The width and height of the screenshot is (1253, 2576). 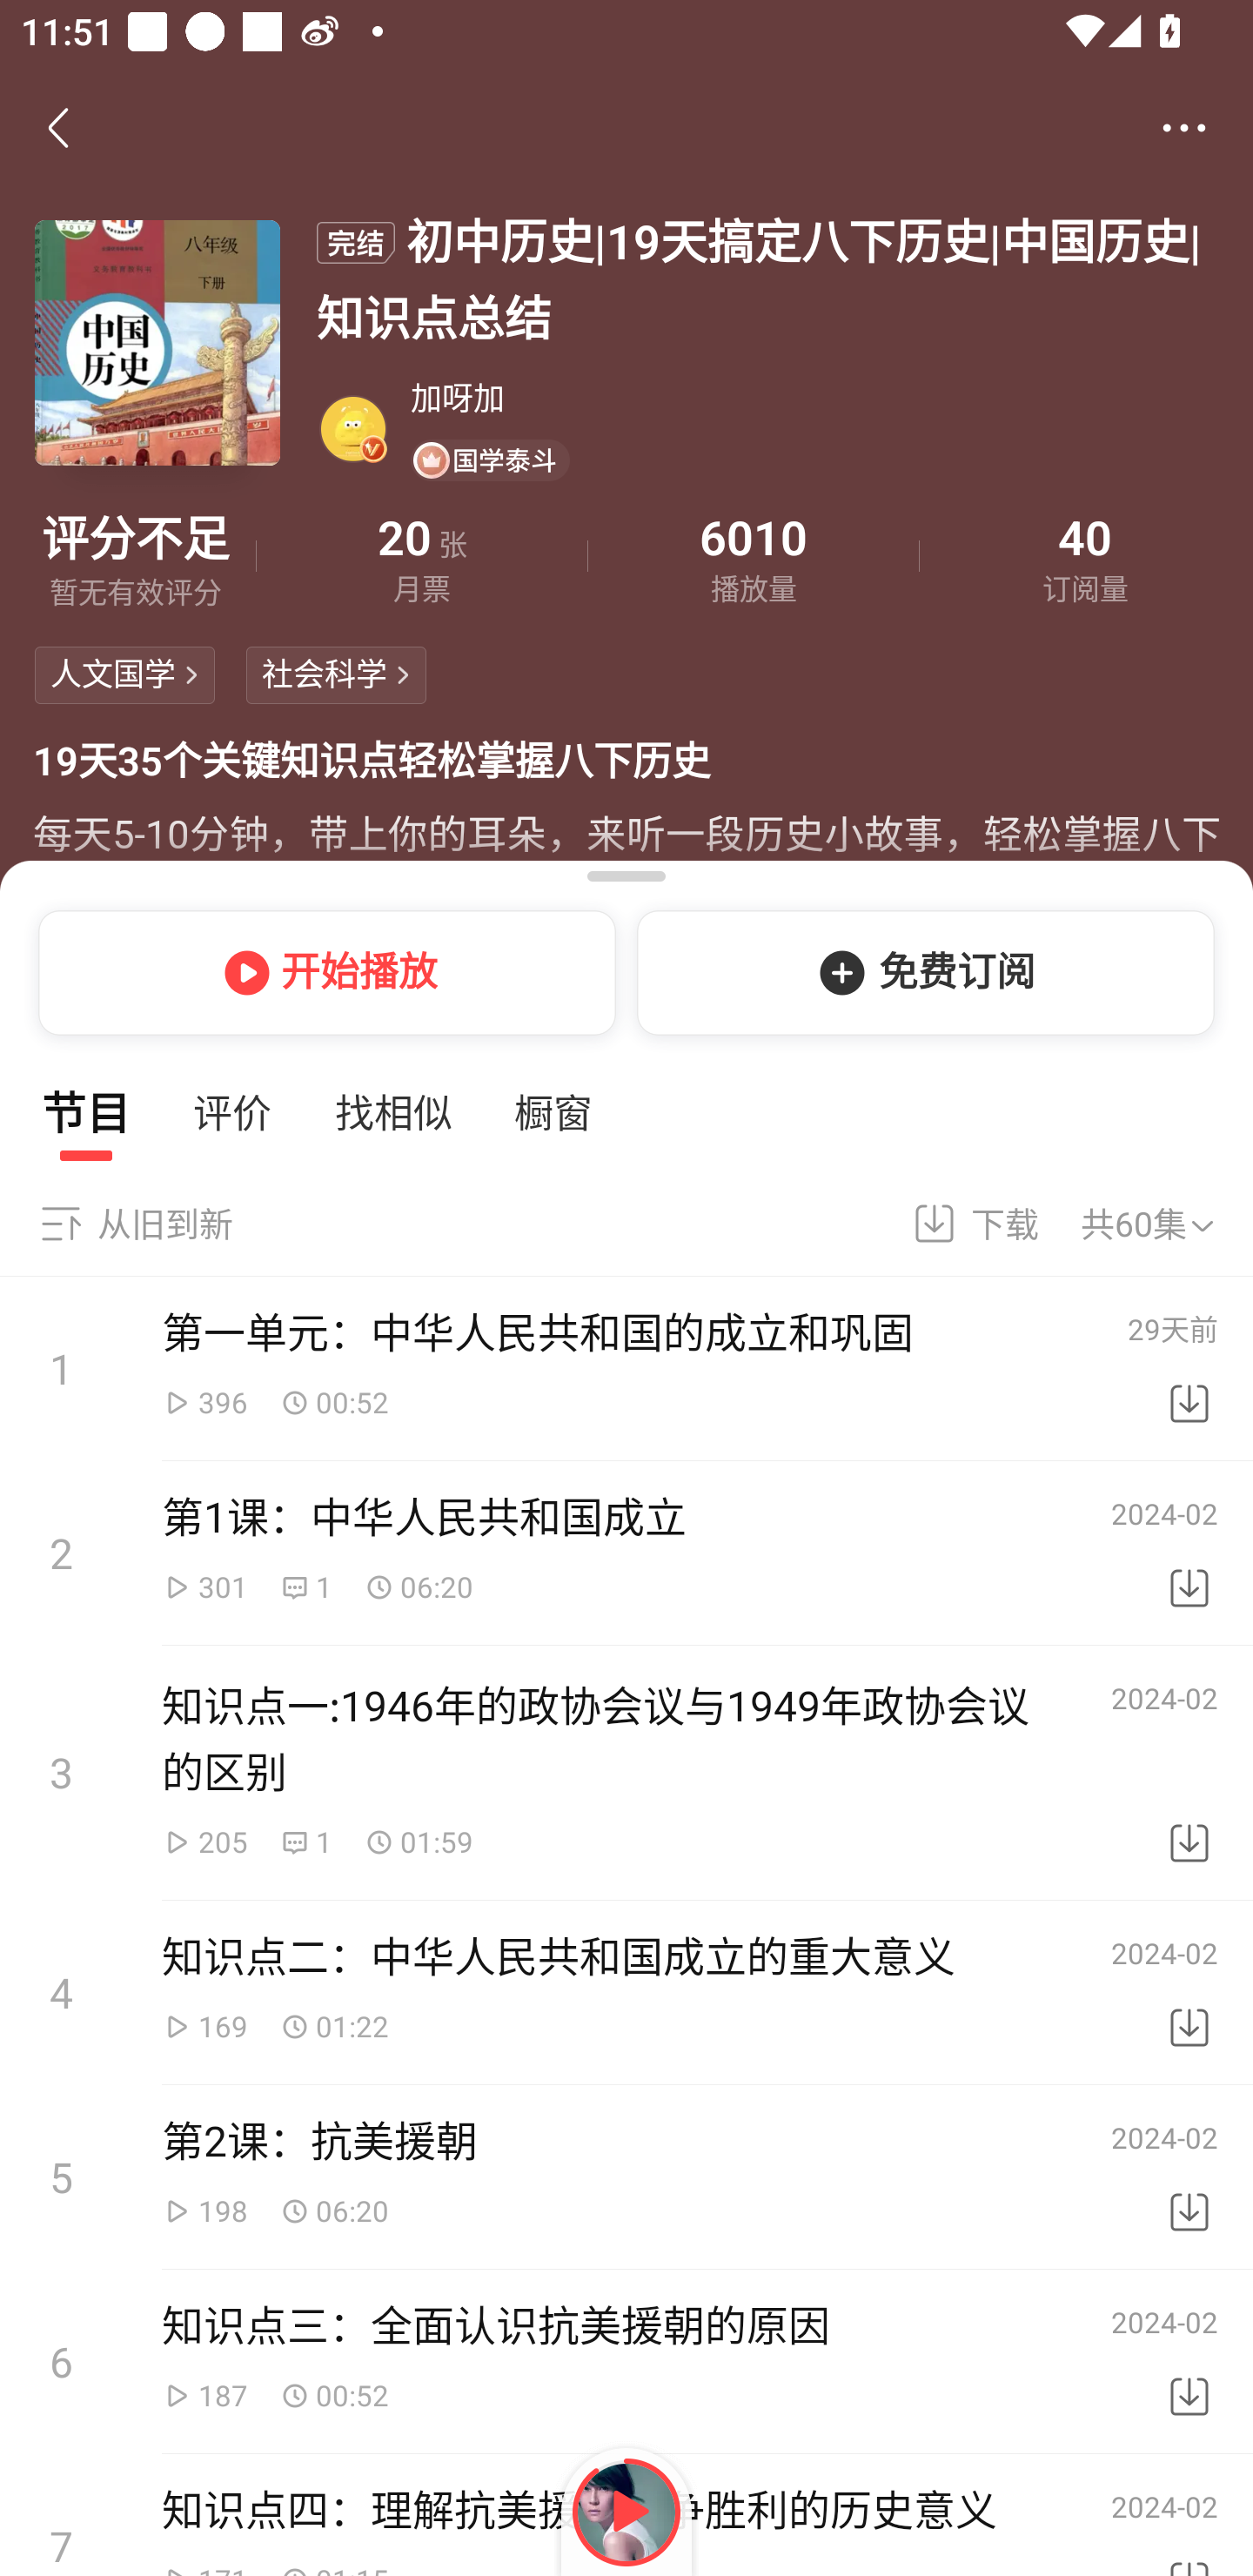 What do you see at coordinates (1189, 2358) in the screenshot?
I see `下载` at bounding box center [1189, 2358].